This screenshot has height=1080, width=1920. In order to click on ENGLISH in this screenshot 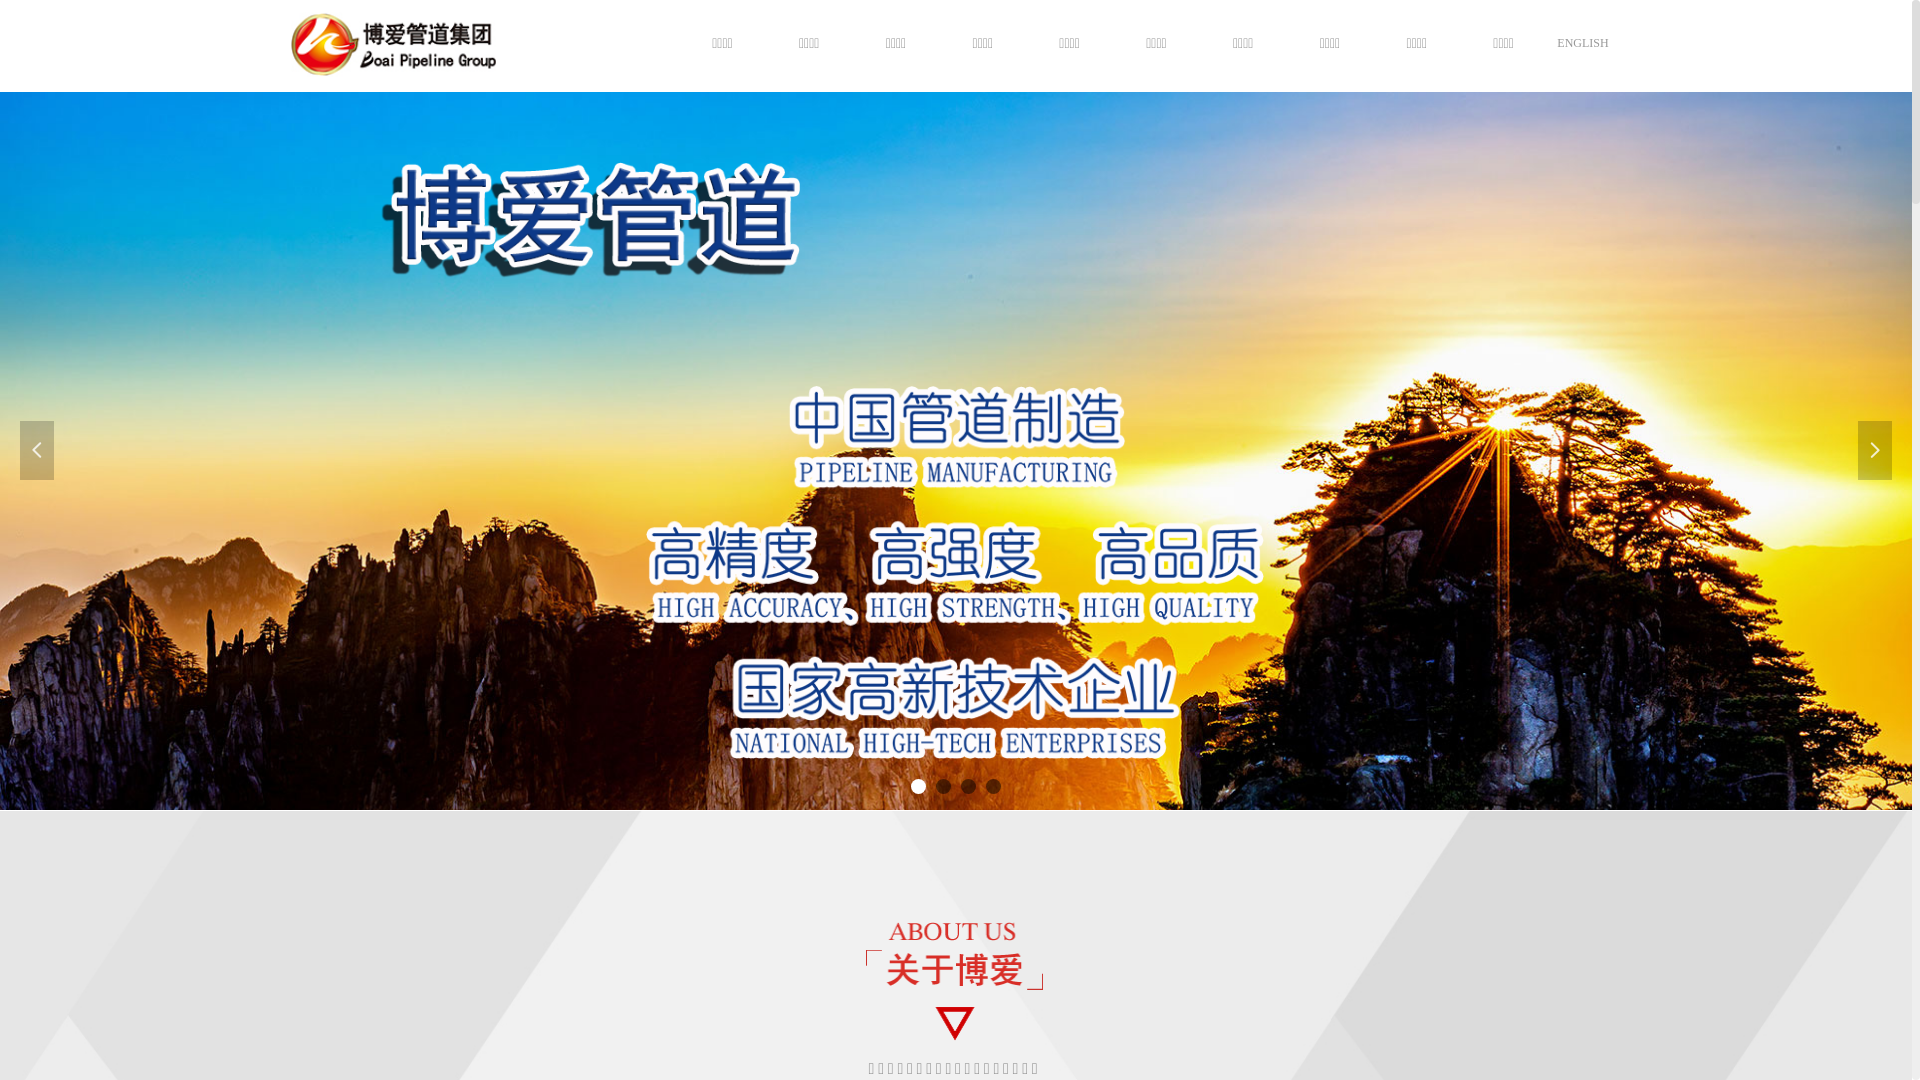, I will do `click(1583, 43)`.